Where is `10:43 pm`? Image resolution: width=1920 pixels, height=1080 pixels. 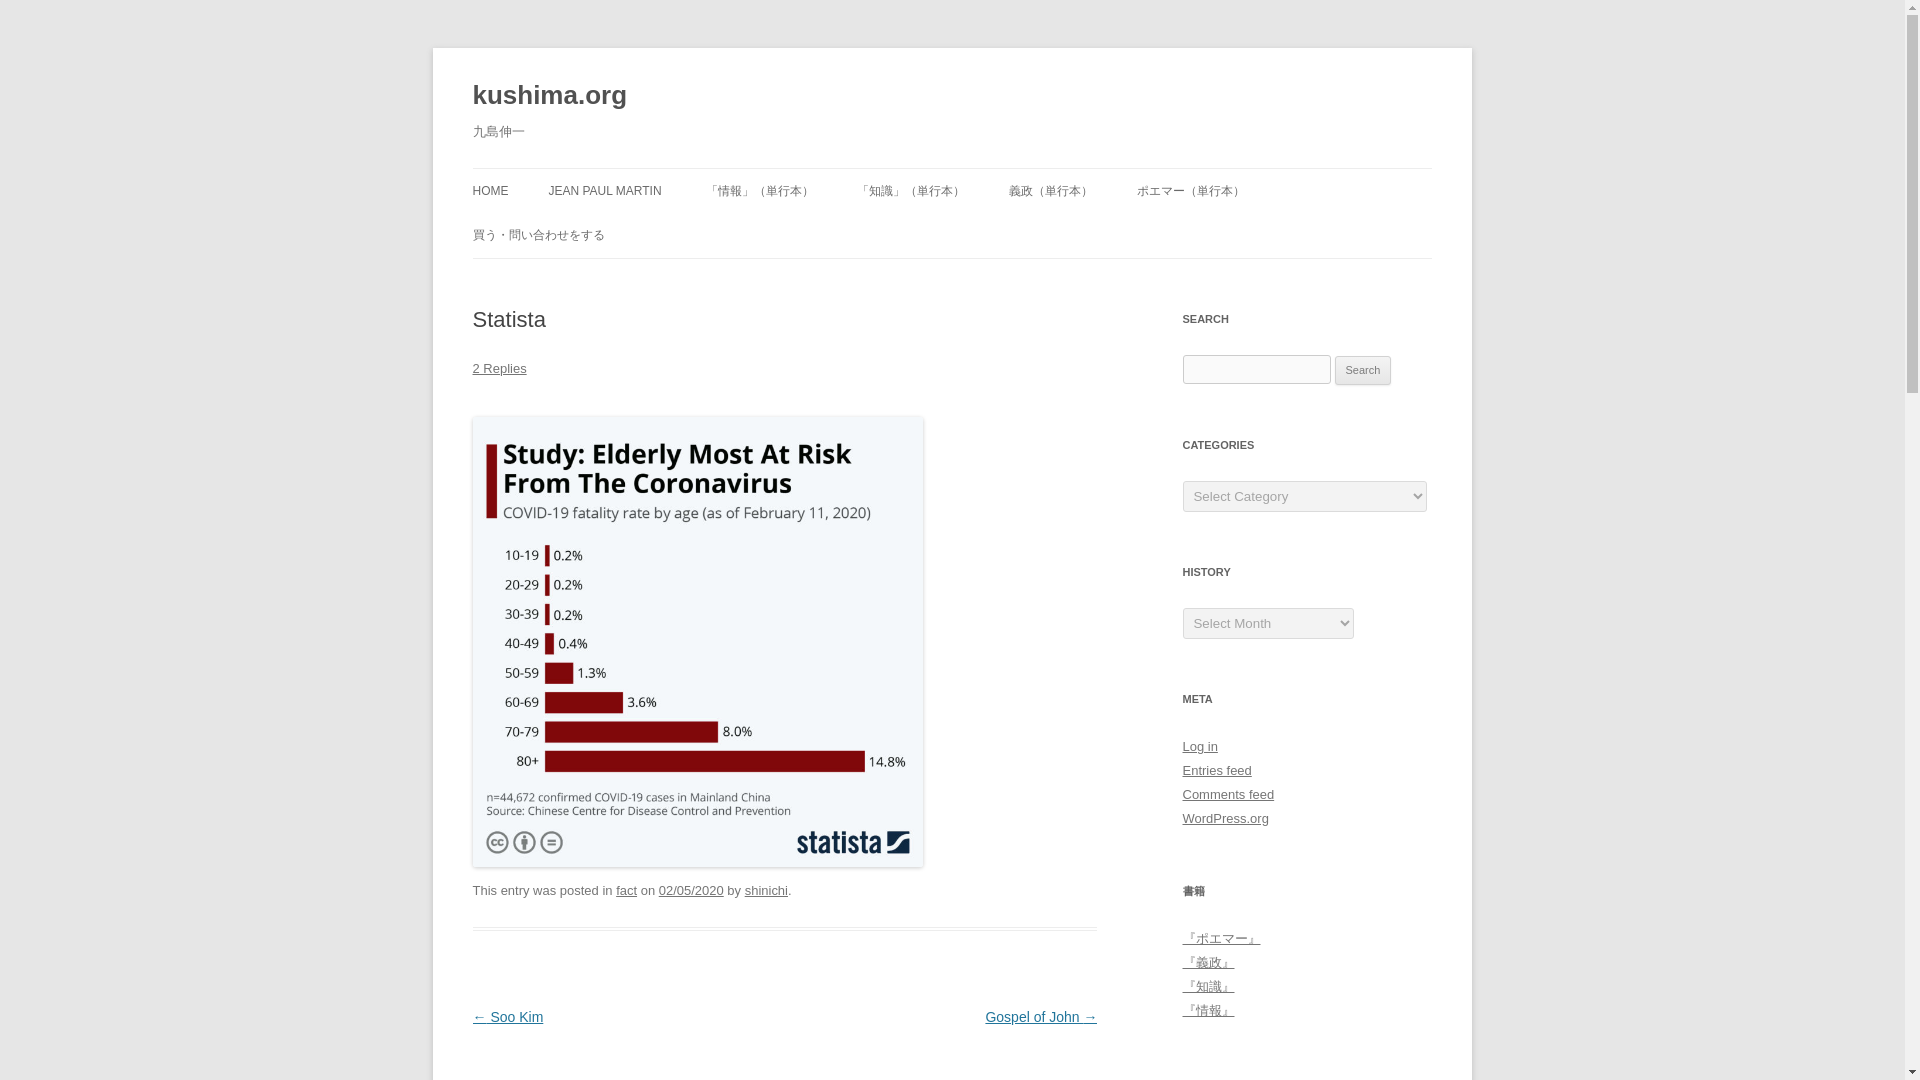 10:43 pm is located at coordinates (690, 890).